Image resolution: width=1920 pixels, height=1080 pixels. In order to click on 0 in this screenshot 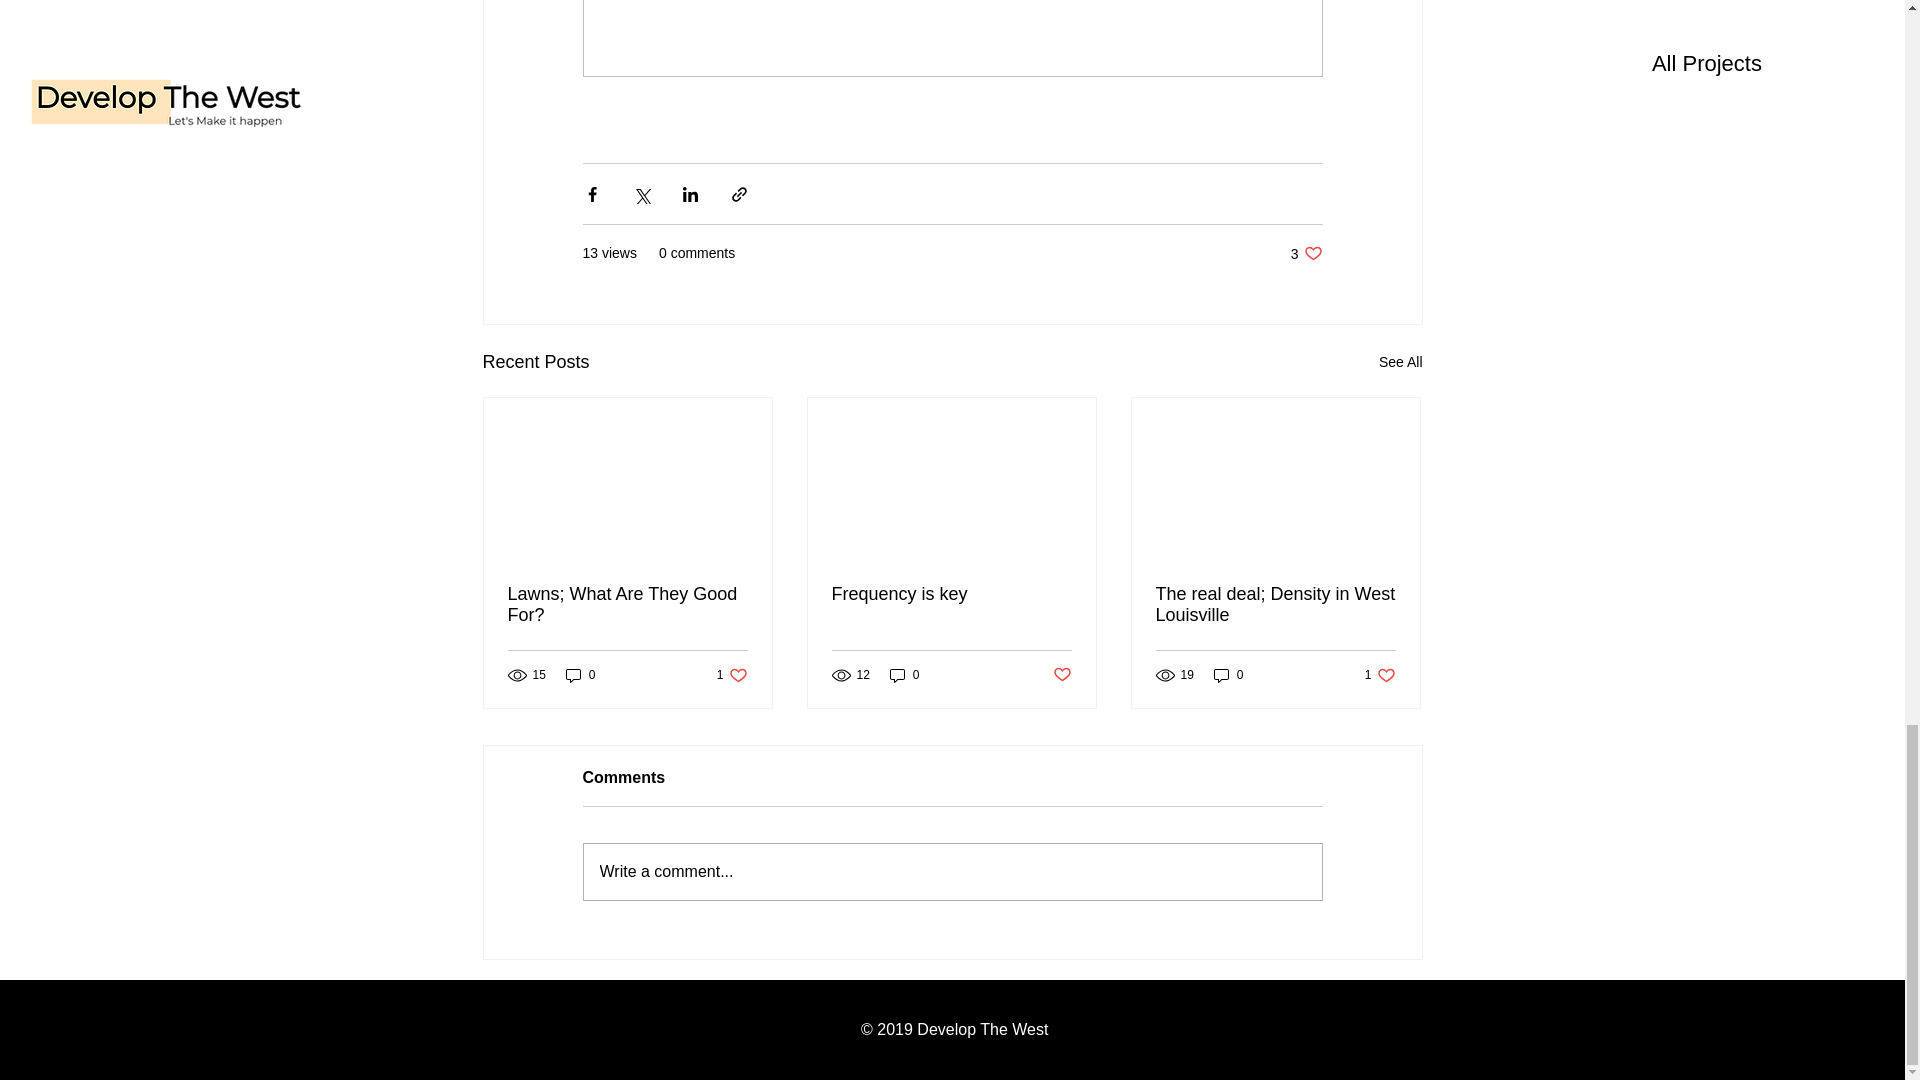, I will do `click(732, 674)`.